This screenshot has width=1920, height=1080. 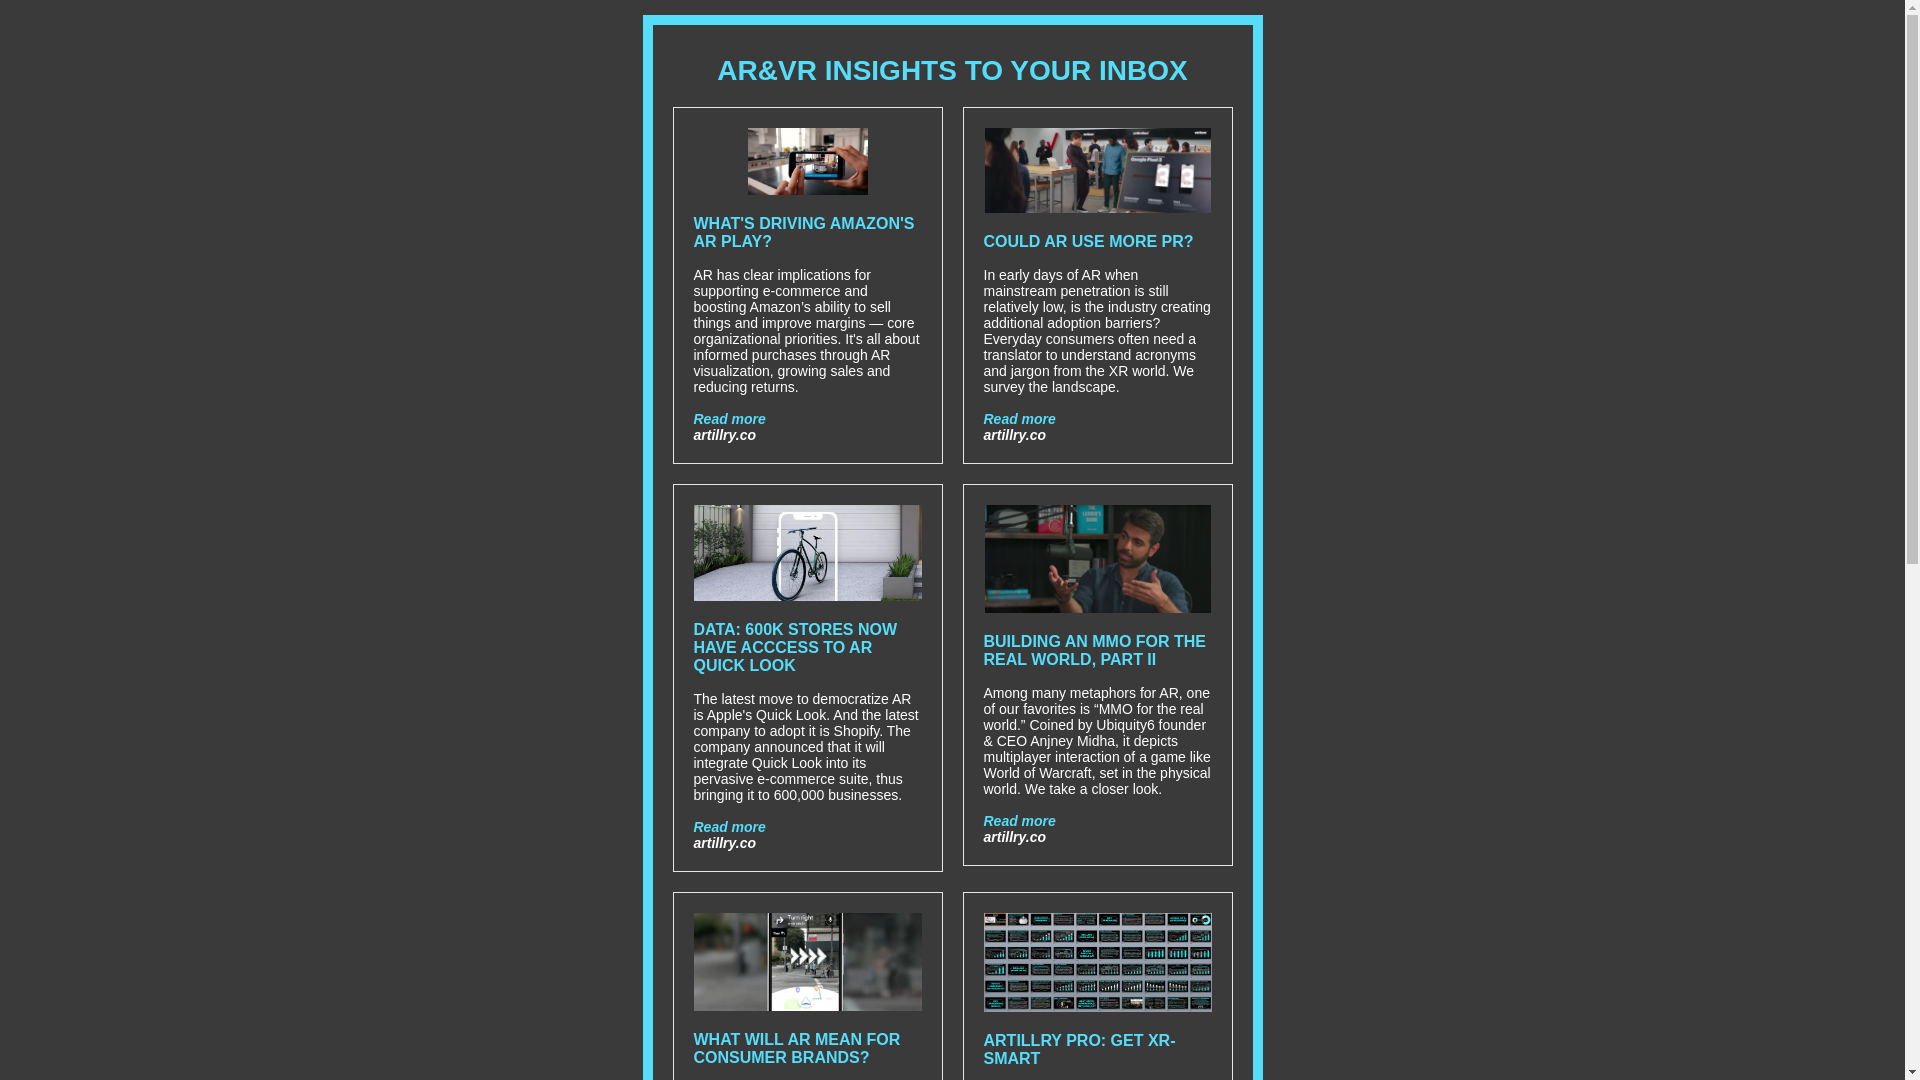 I want to click on Read more, so click(x=730, y=418).